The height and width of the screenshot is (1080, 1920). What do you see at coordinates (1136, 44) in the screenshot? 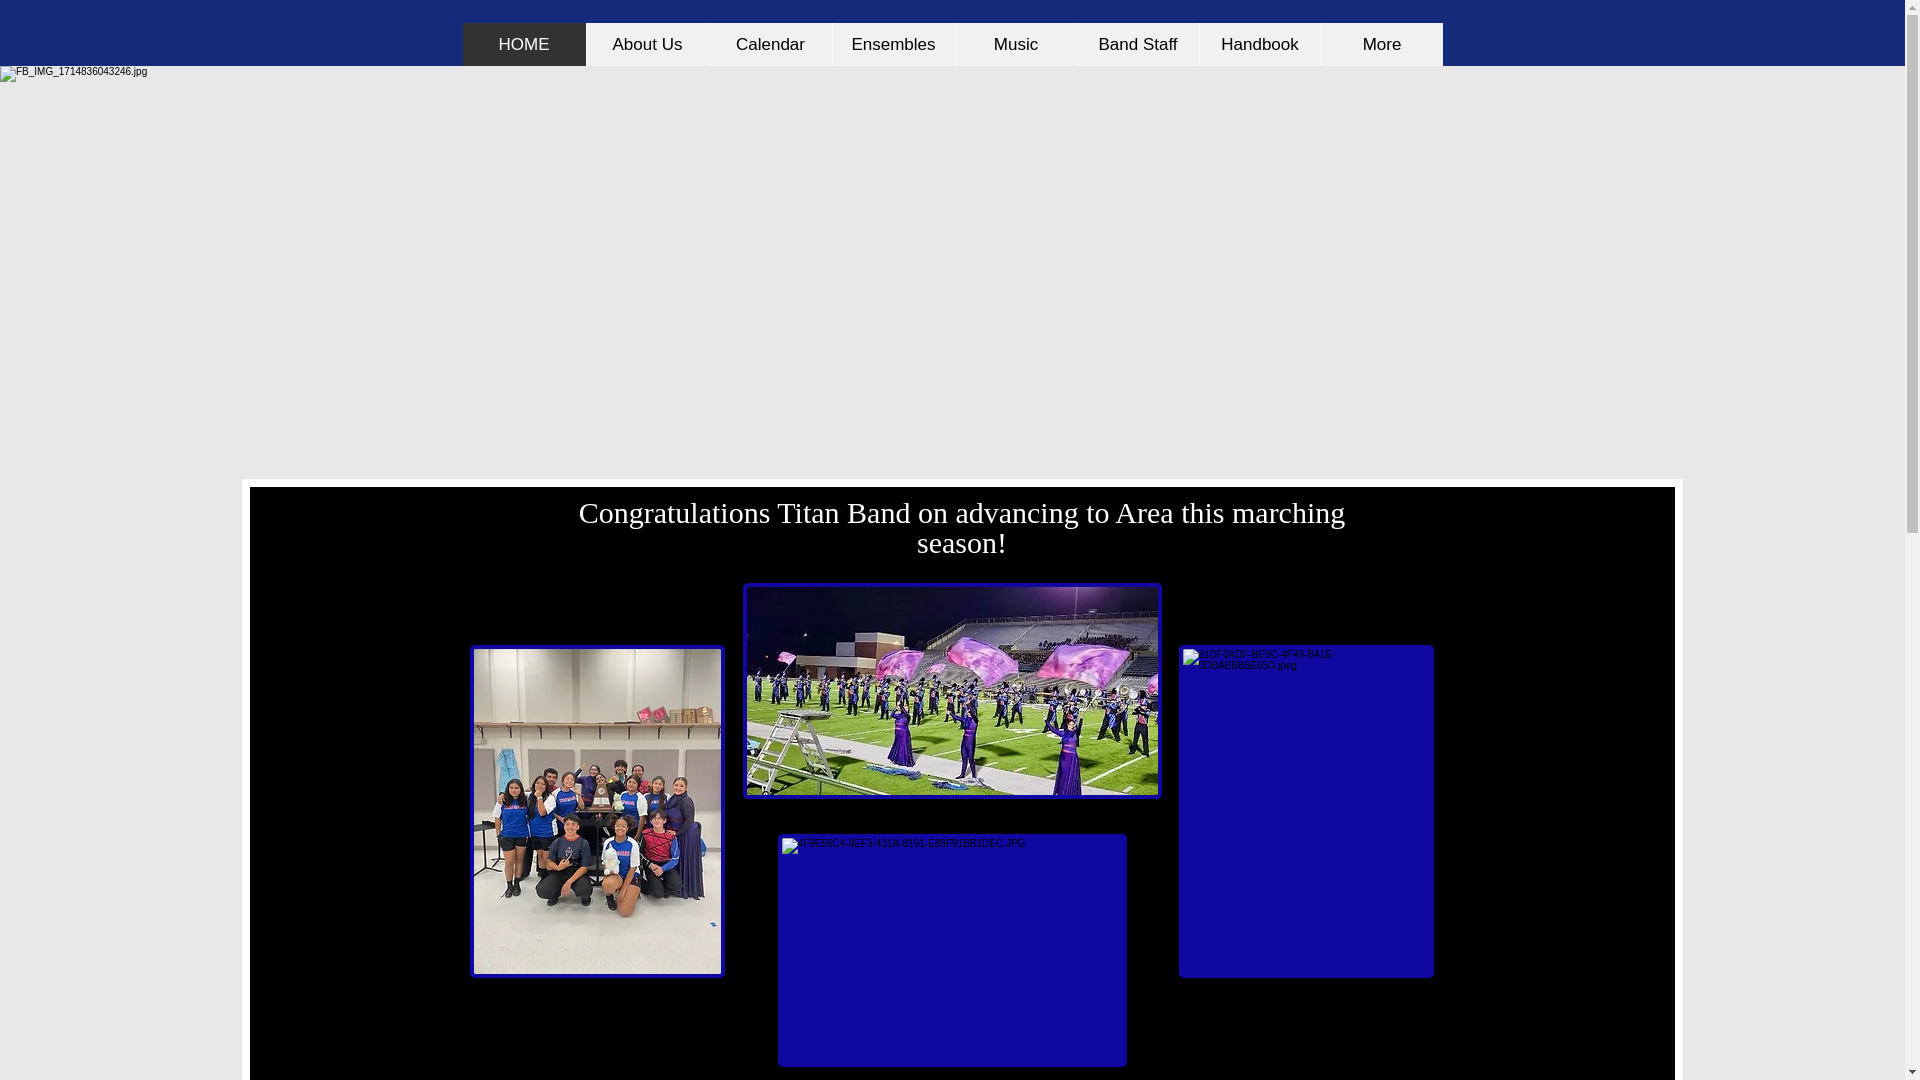
I see `Band Staff` at bounding box center [1136, 44].